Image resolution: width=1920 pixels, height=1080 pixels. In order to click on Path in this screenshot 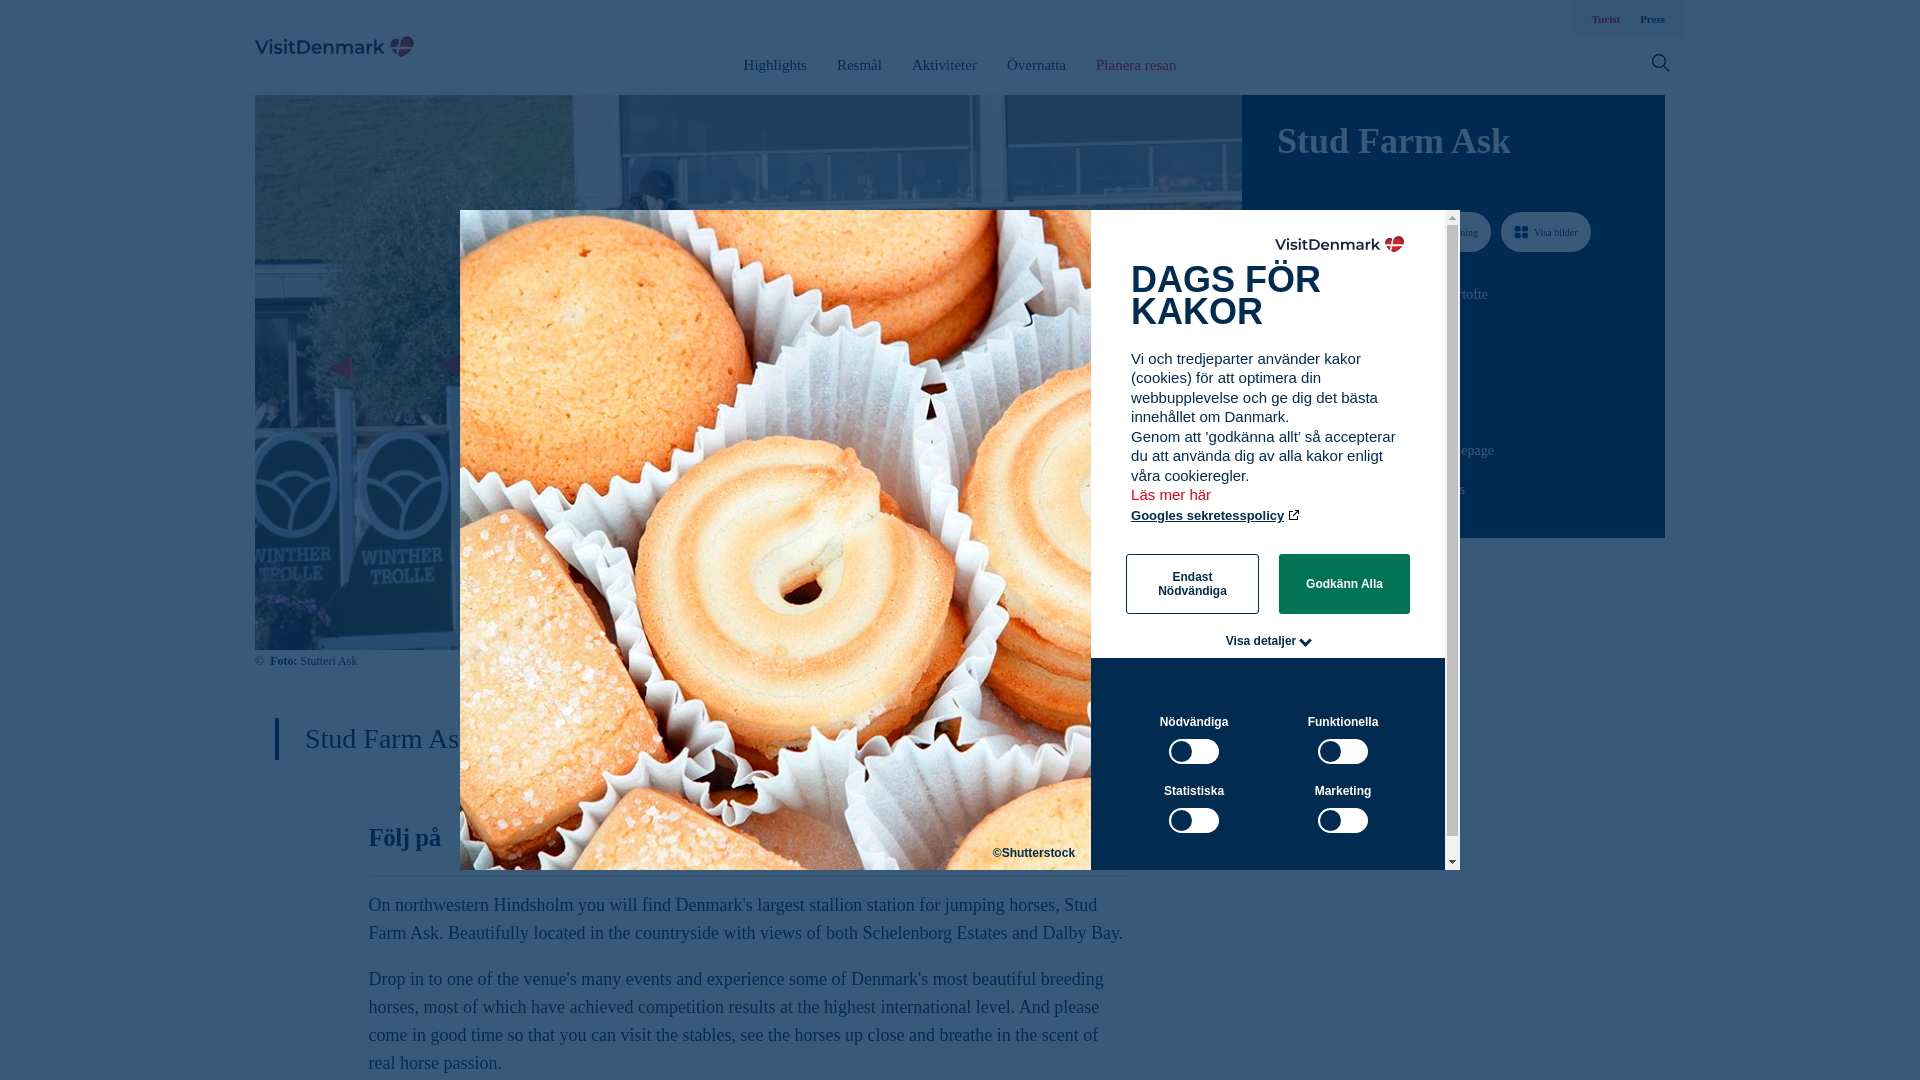, I will do `click(1284, 368)`.